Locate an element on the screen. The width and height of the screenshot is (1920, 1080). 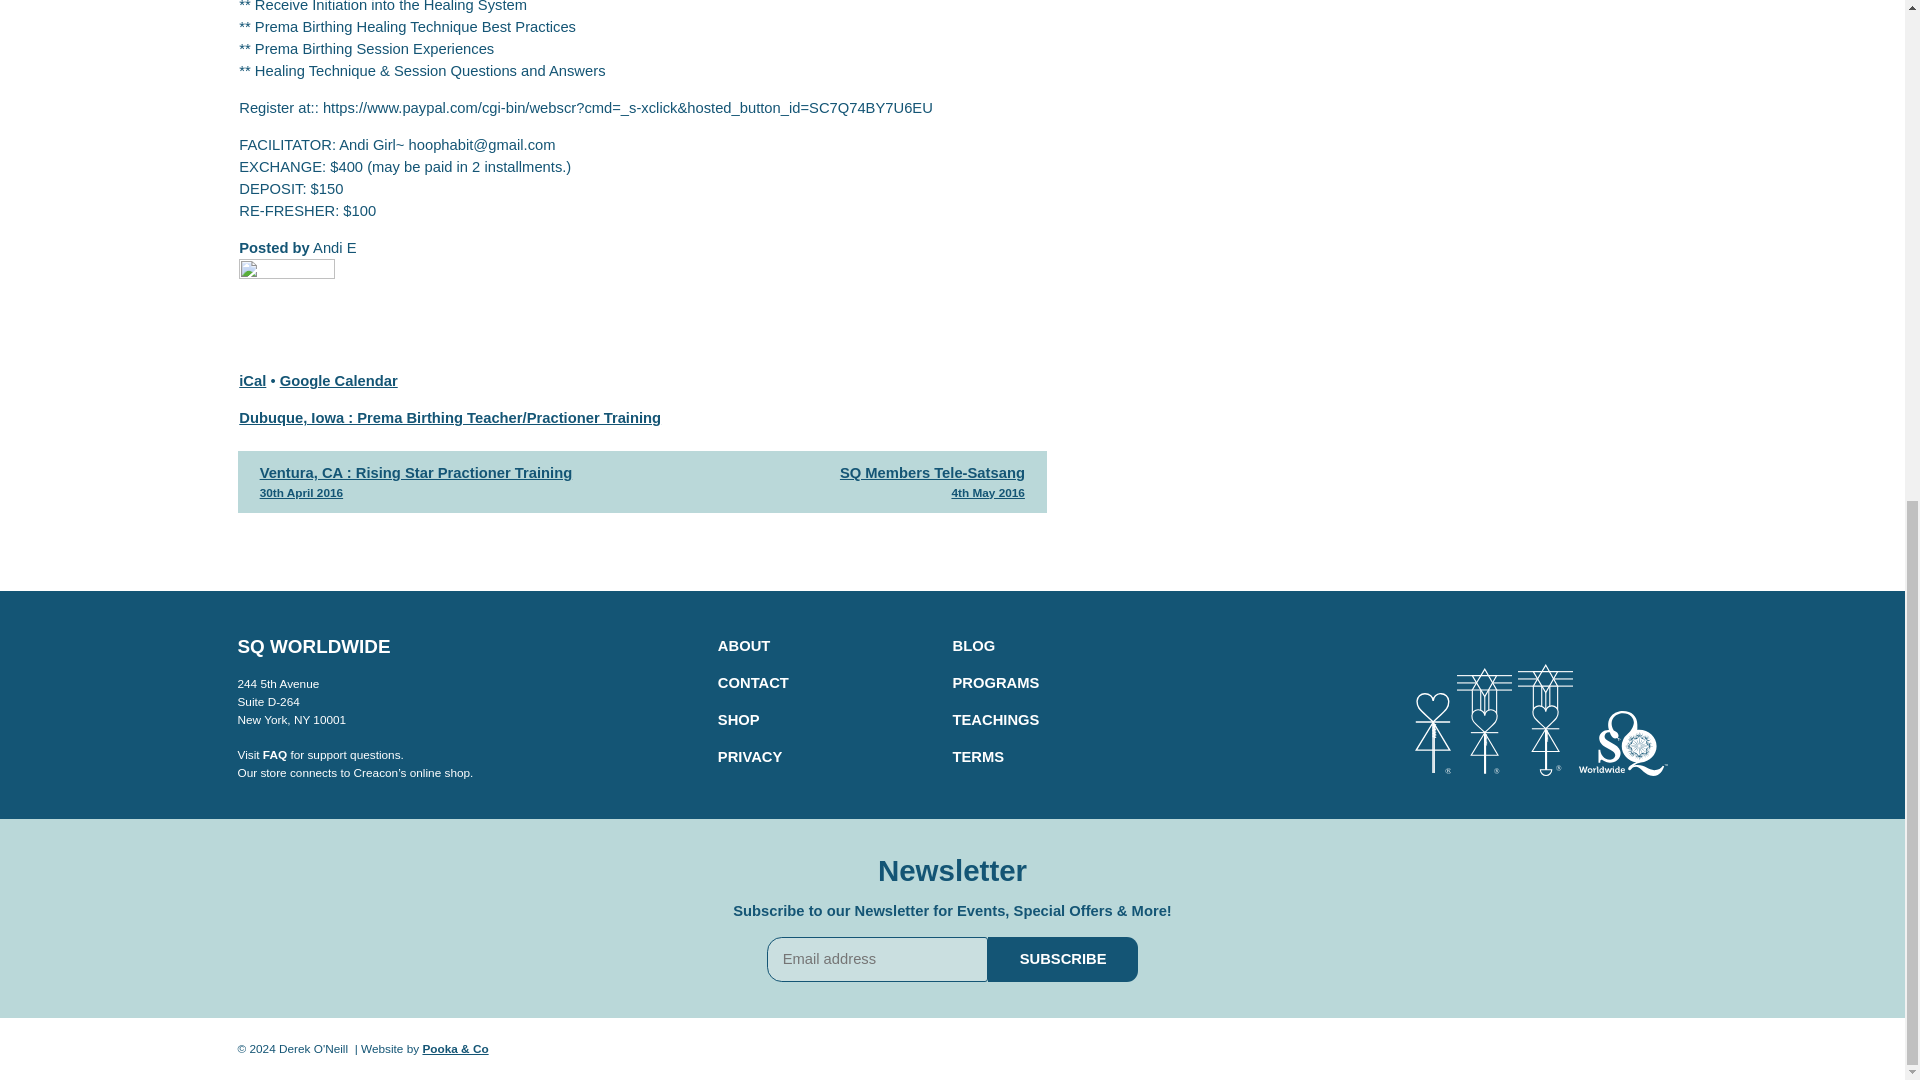
ABOUT is located at coordinates (338, 380).